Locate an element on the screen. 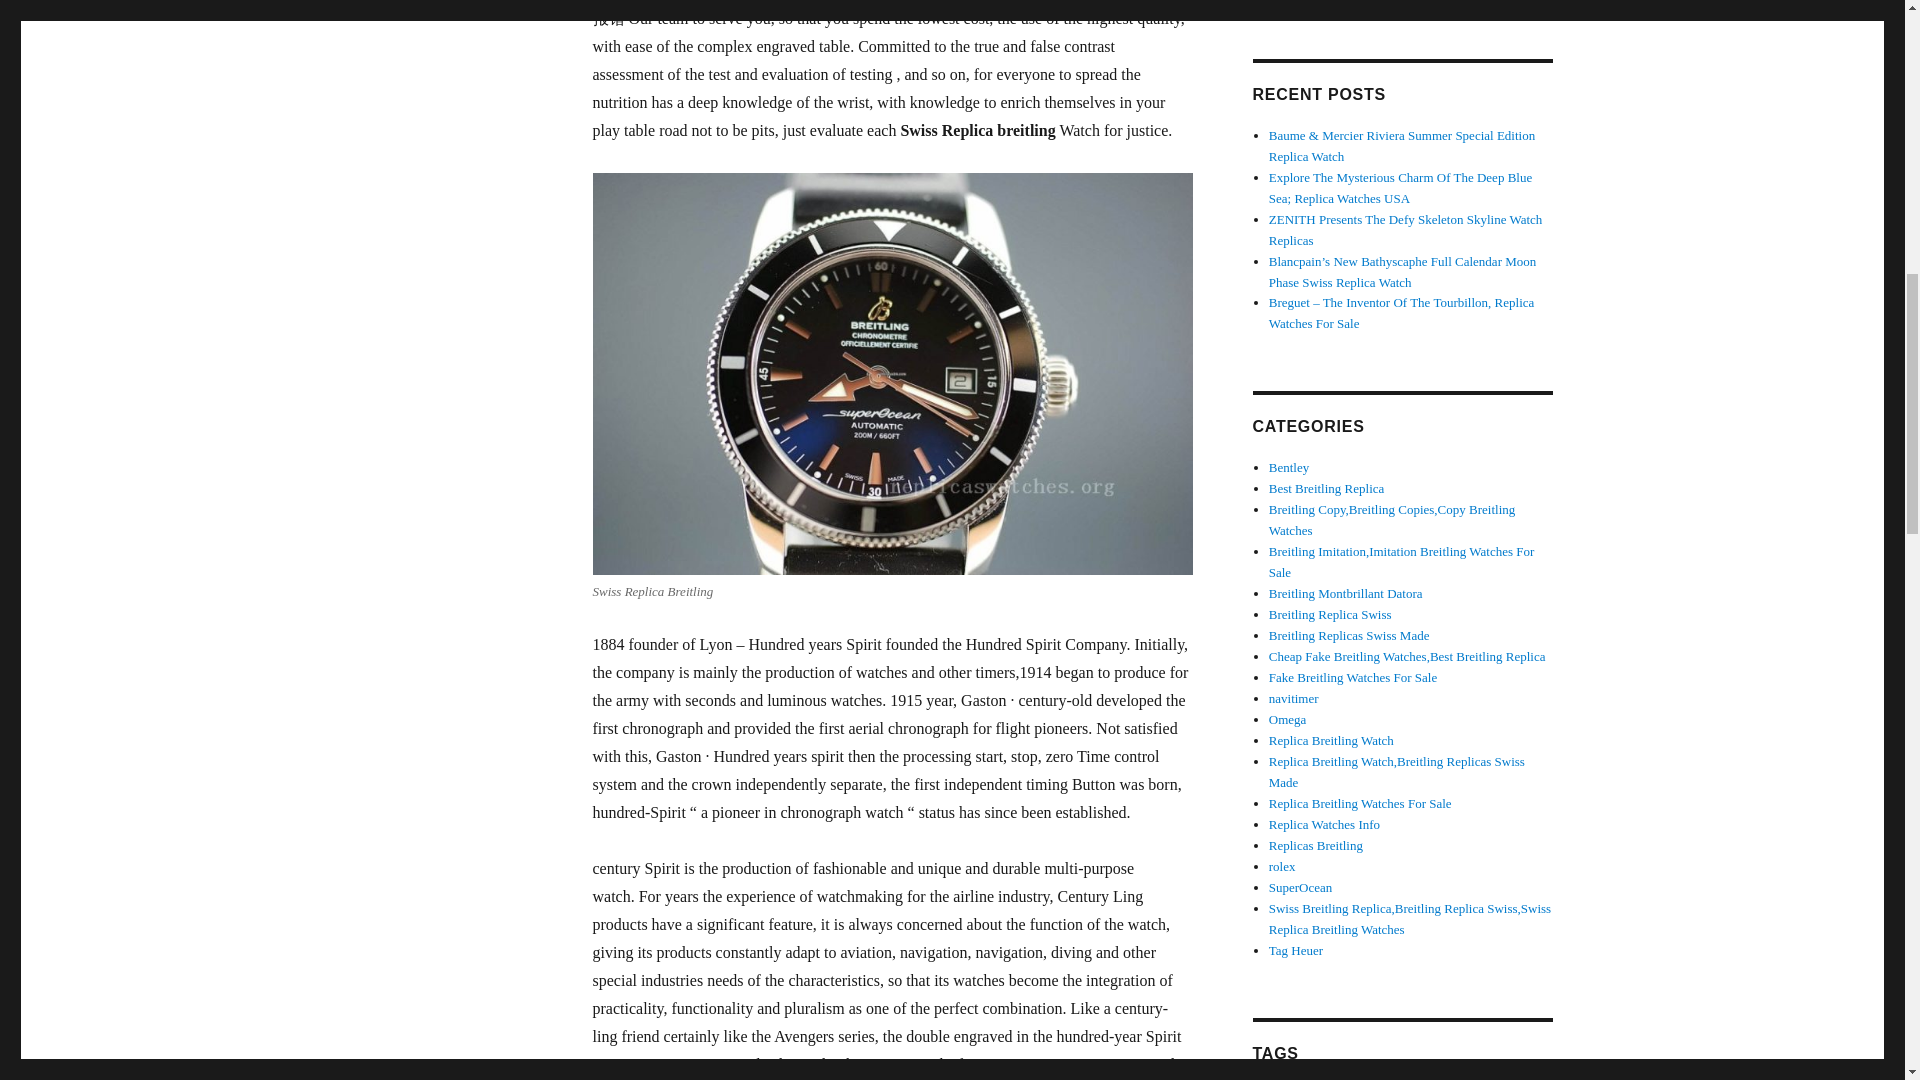  Breitling Copy,Breitling Copies,Copy Breitling Watches is located at coordinates (1392, 520).